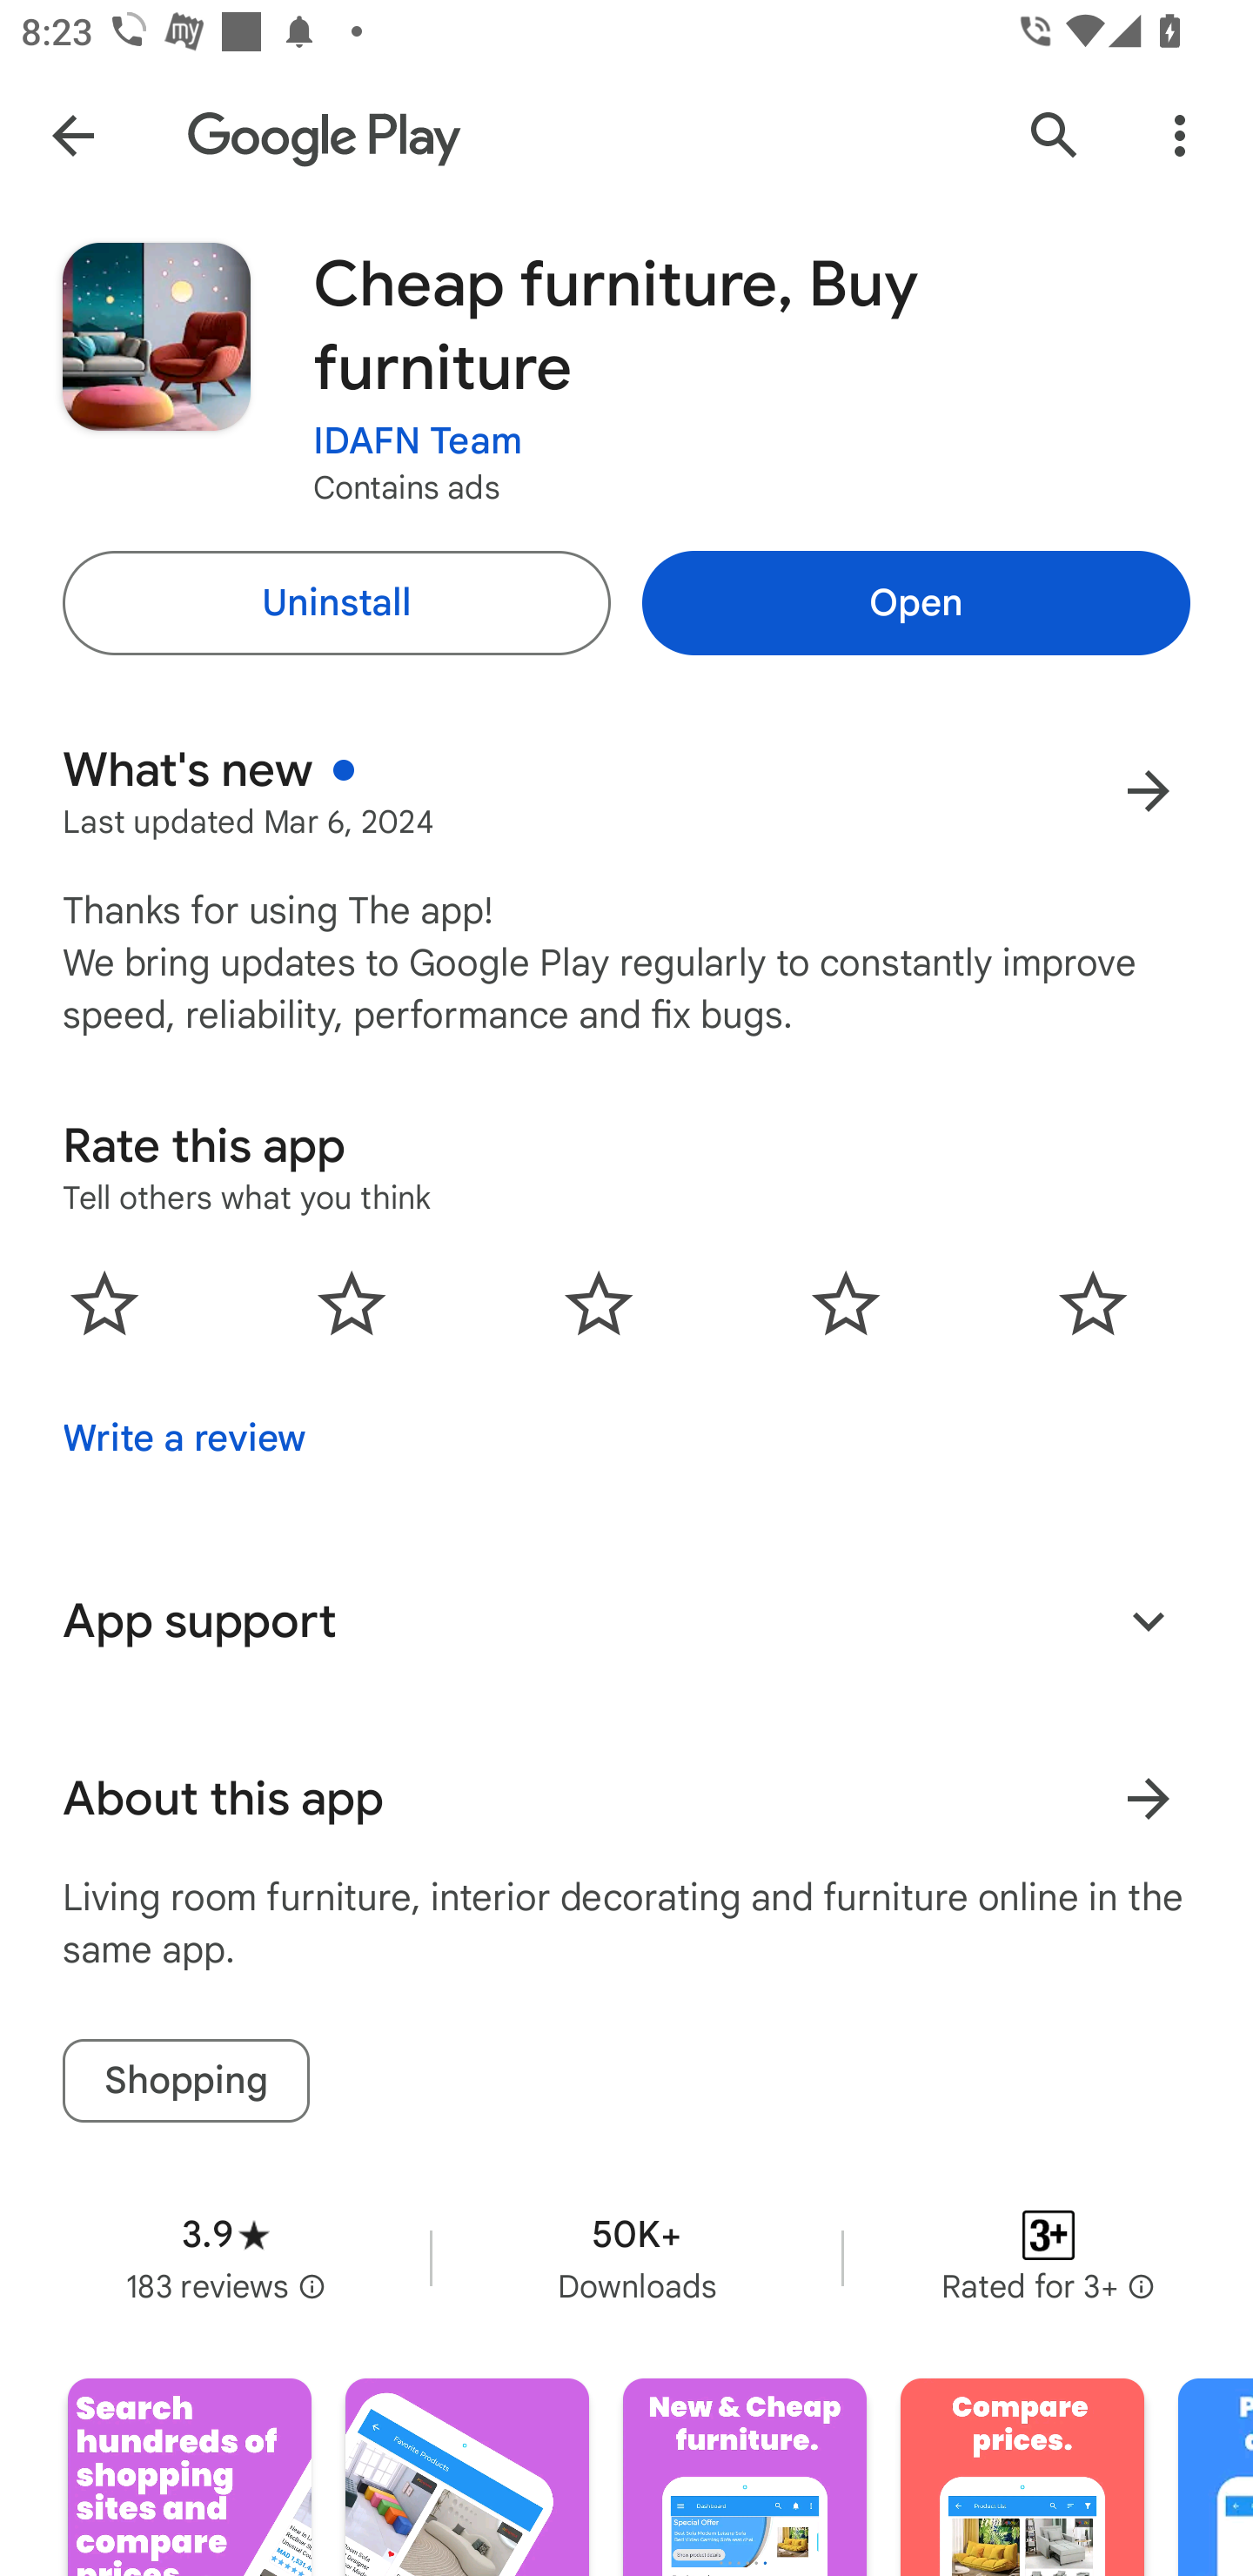 Image resolution: width=1253 pixels, height=2576 pixels. Describe the element at coordinates (599, 1302) in the screenshot. I see `0.0` at that location.